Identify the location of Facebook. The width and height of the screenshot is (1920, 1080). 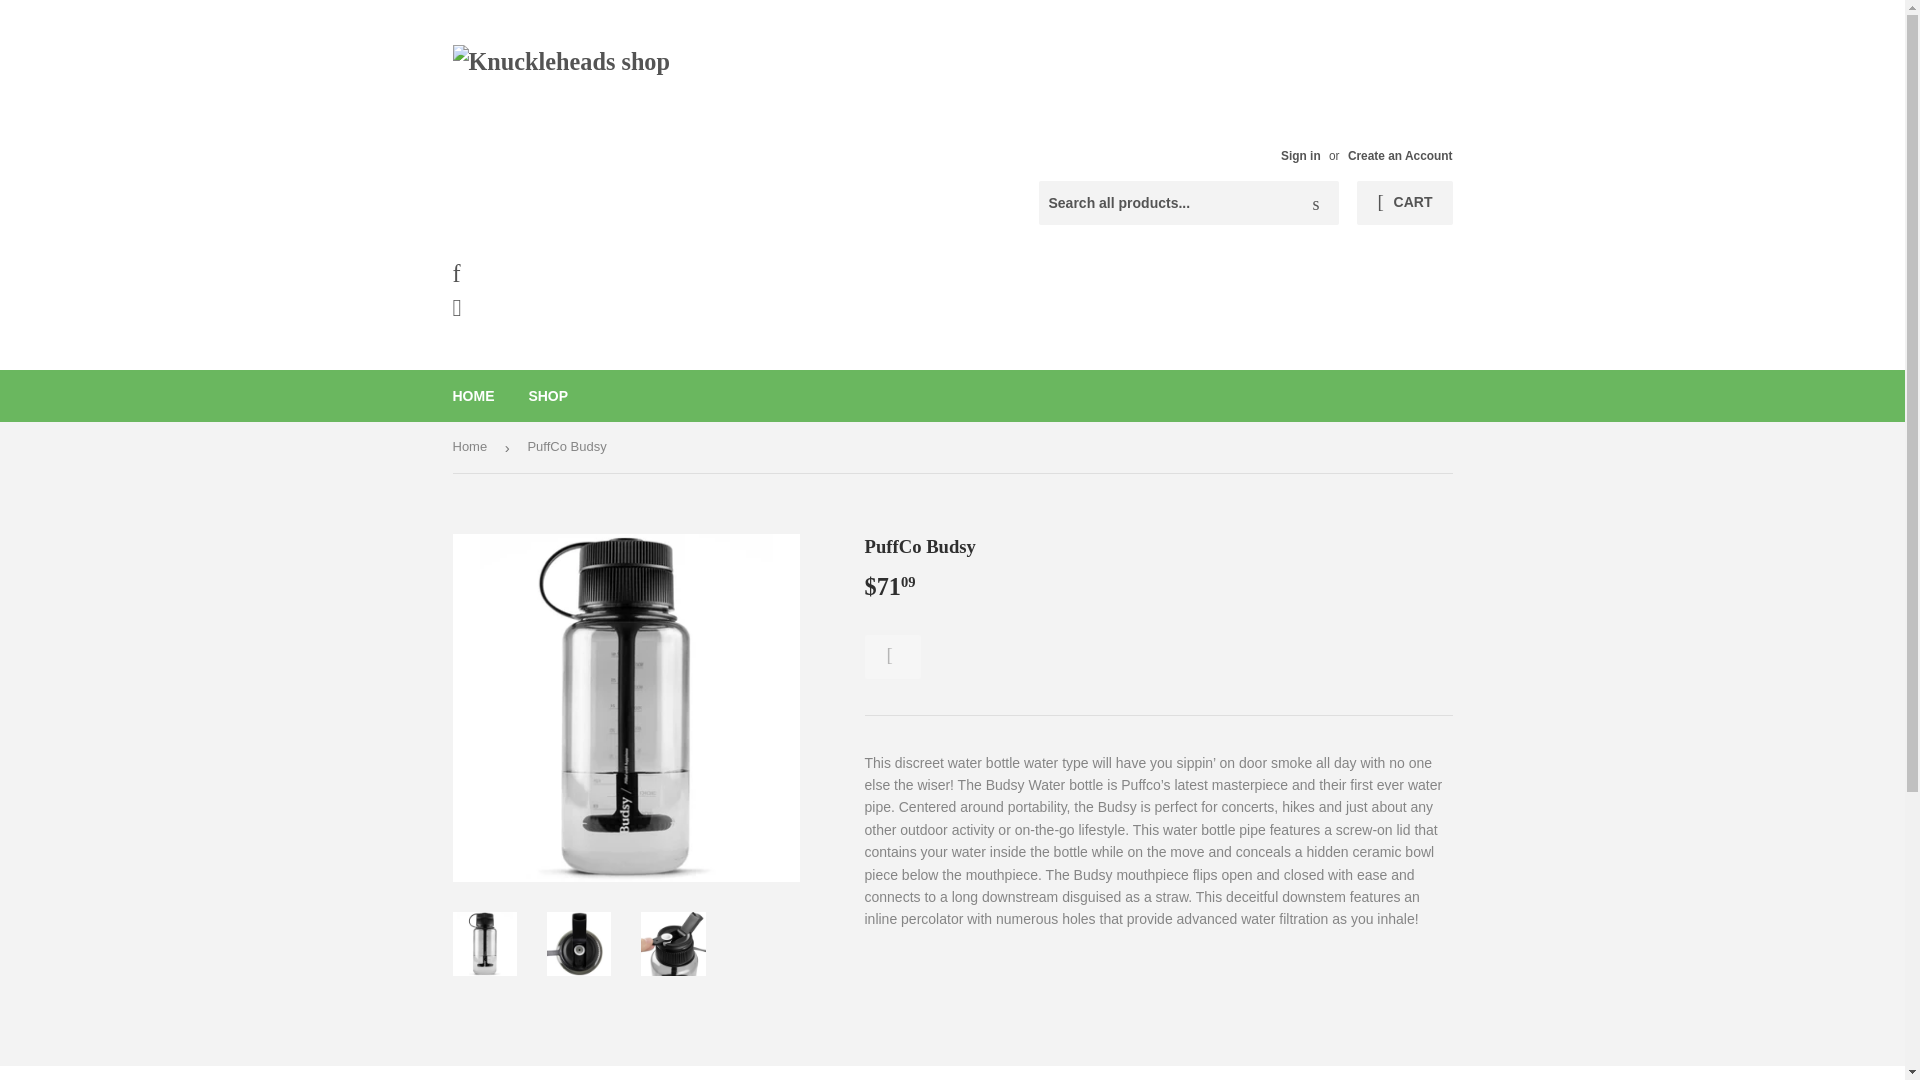
(604, 274).